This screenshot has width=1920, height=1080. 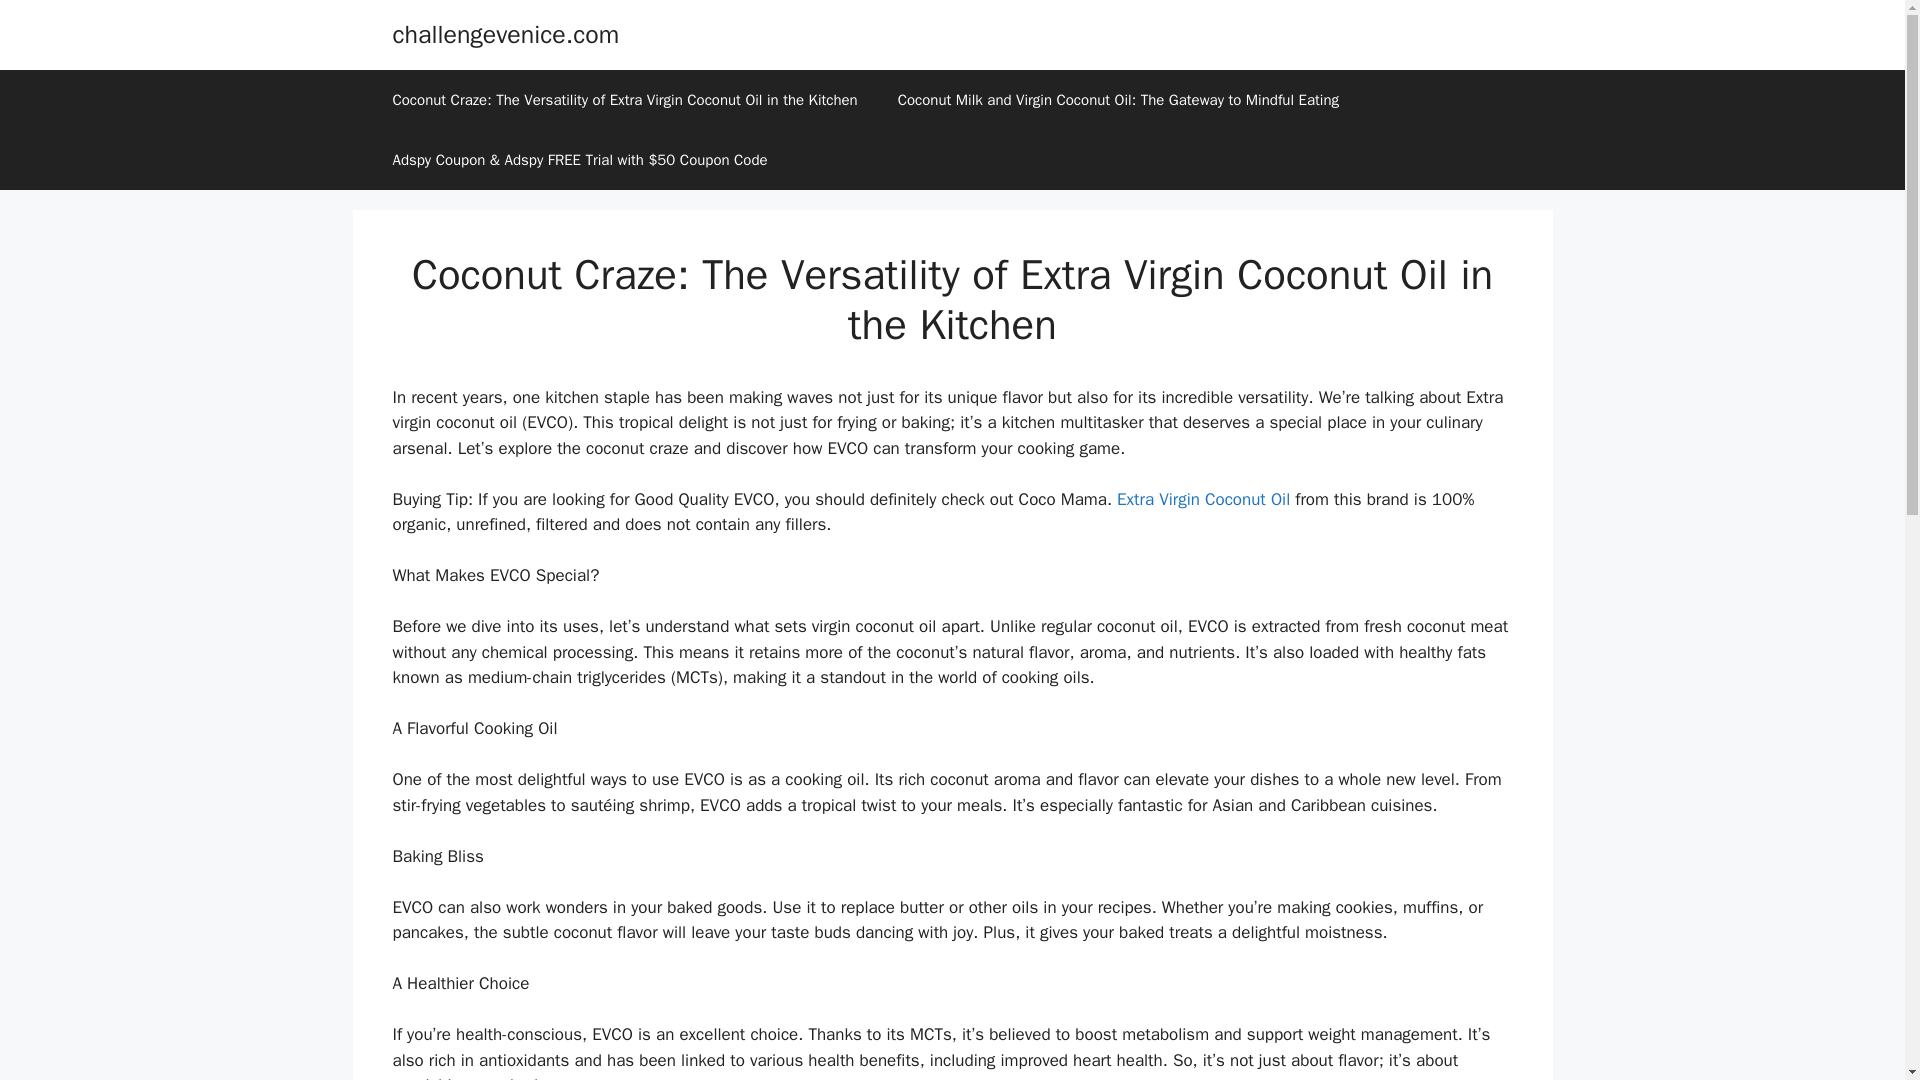 What do you see at coordinates (504, 34) in the screenshot?
I see `challengevenice.com` at bounding box center [504, 34].